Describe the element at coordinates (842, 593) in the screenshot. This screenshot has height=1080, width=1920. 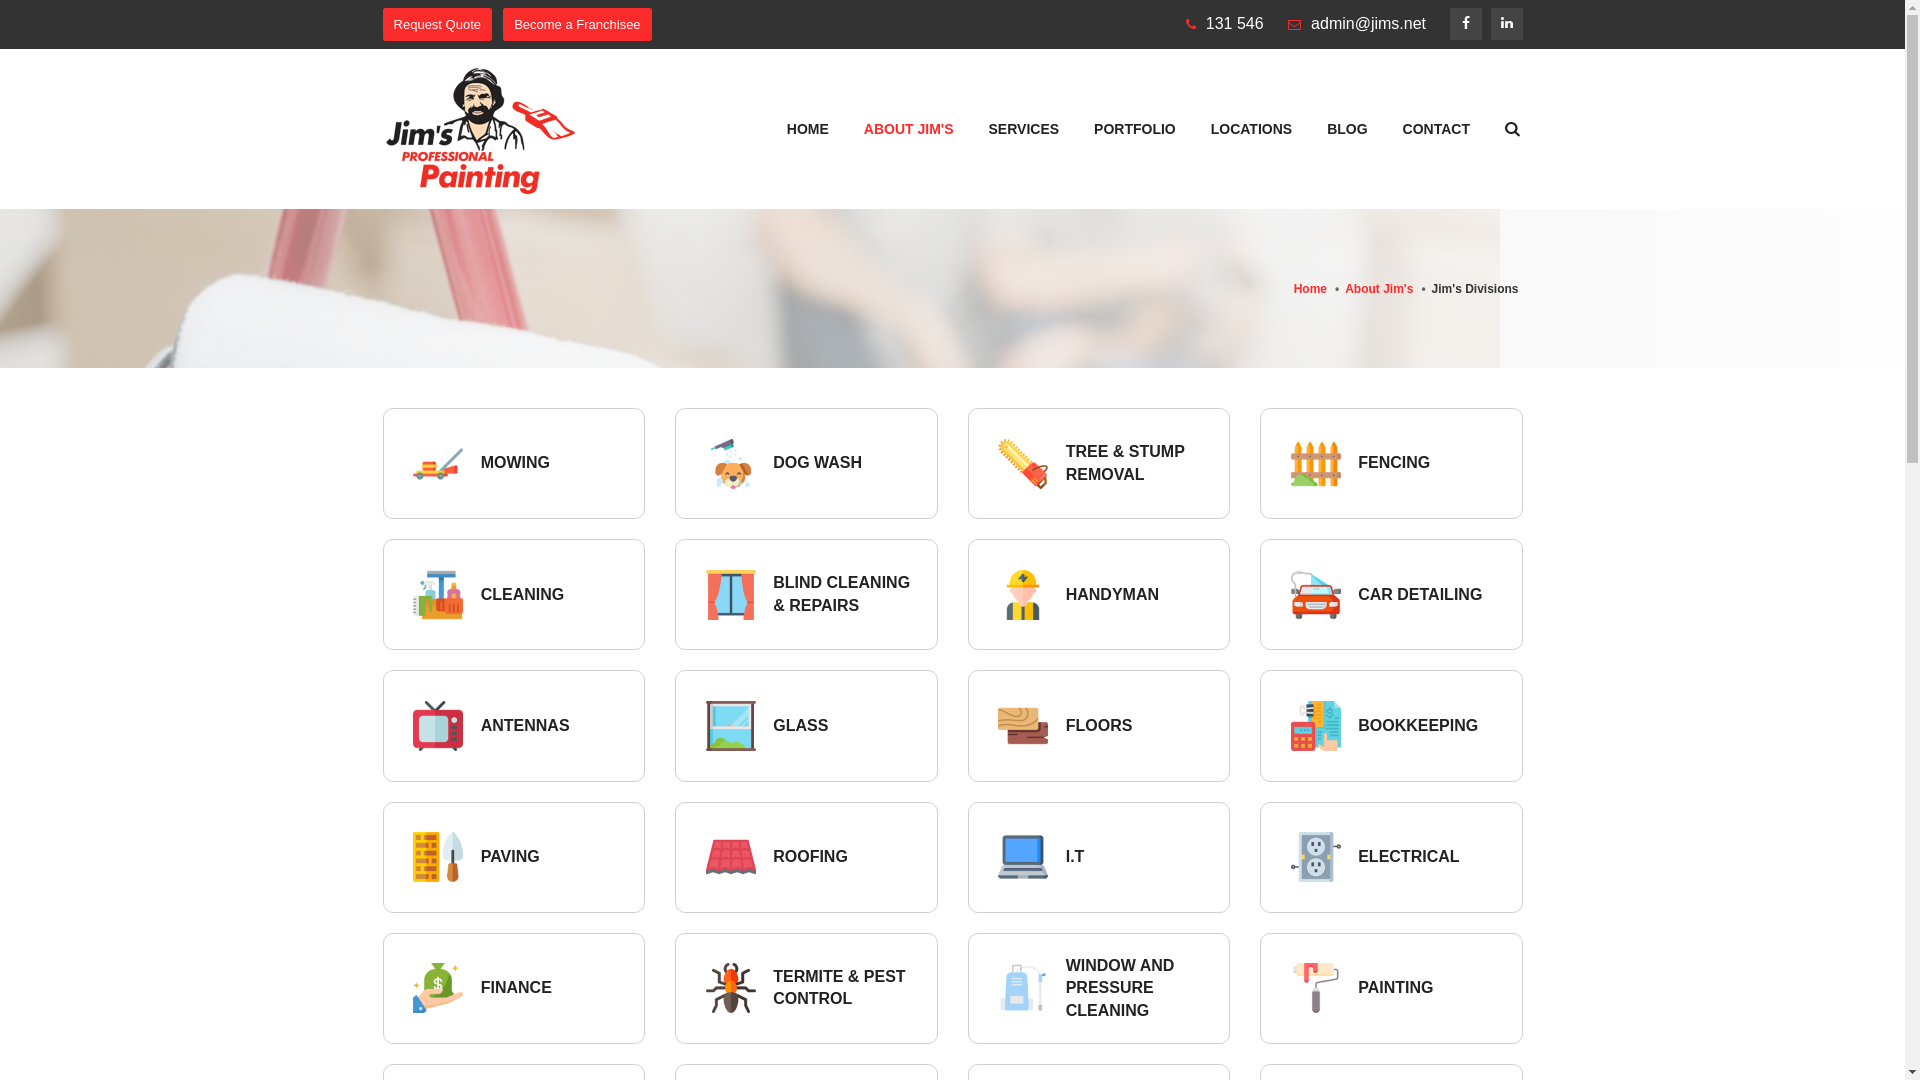
I see `BLIND CLEANING & REPAIRS` at that location.